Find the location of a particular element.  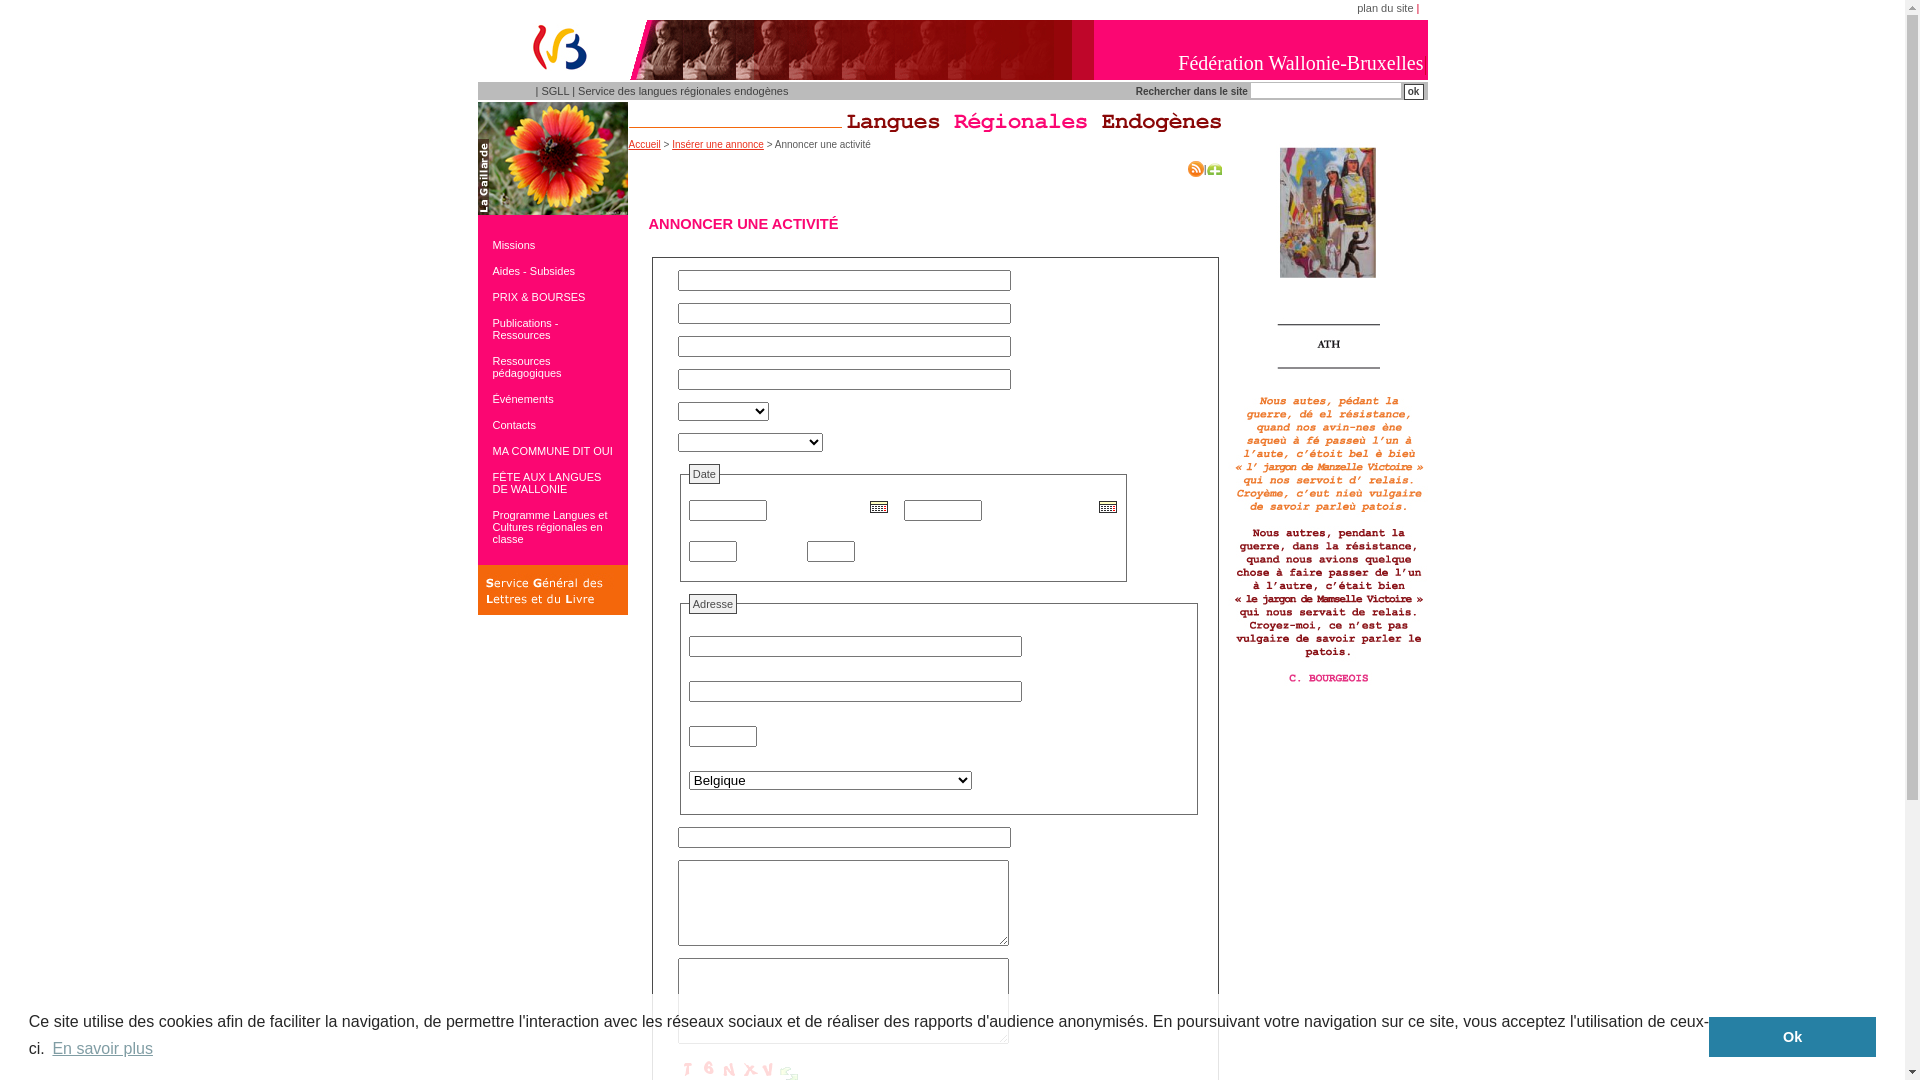

Plus de choix is located at coordinates (1214, 169).